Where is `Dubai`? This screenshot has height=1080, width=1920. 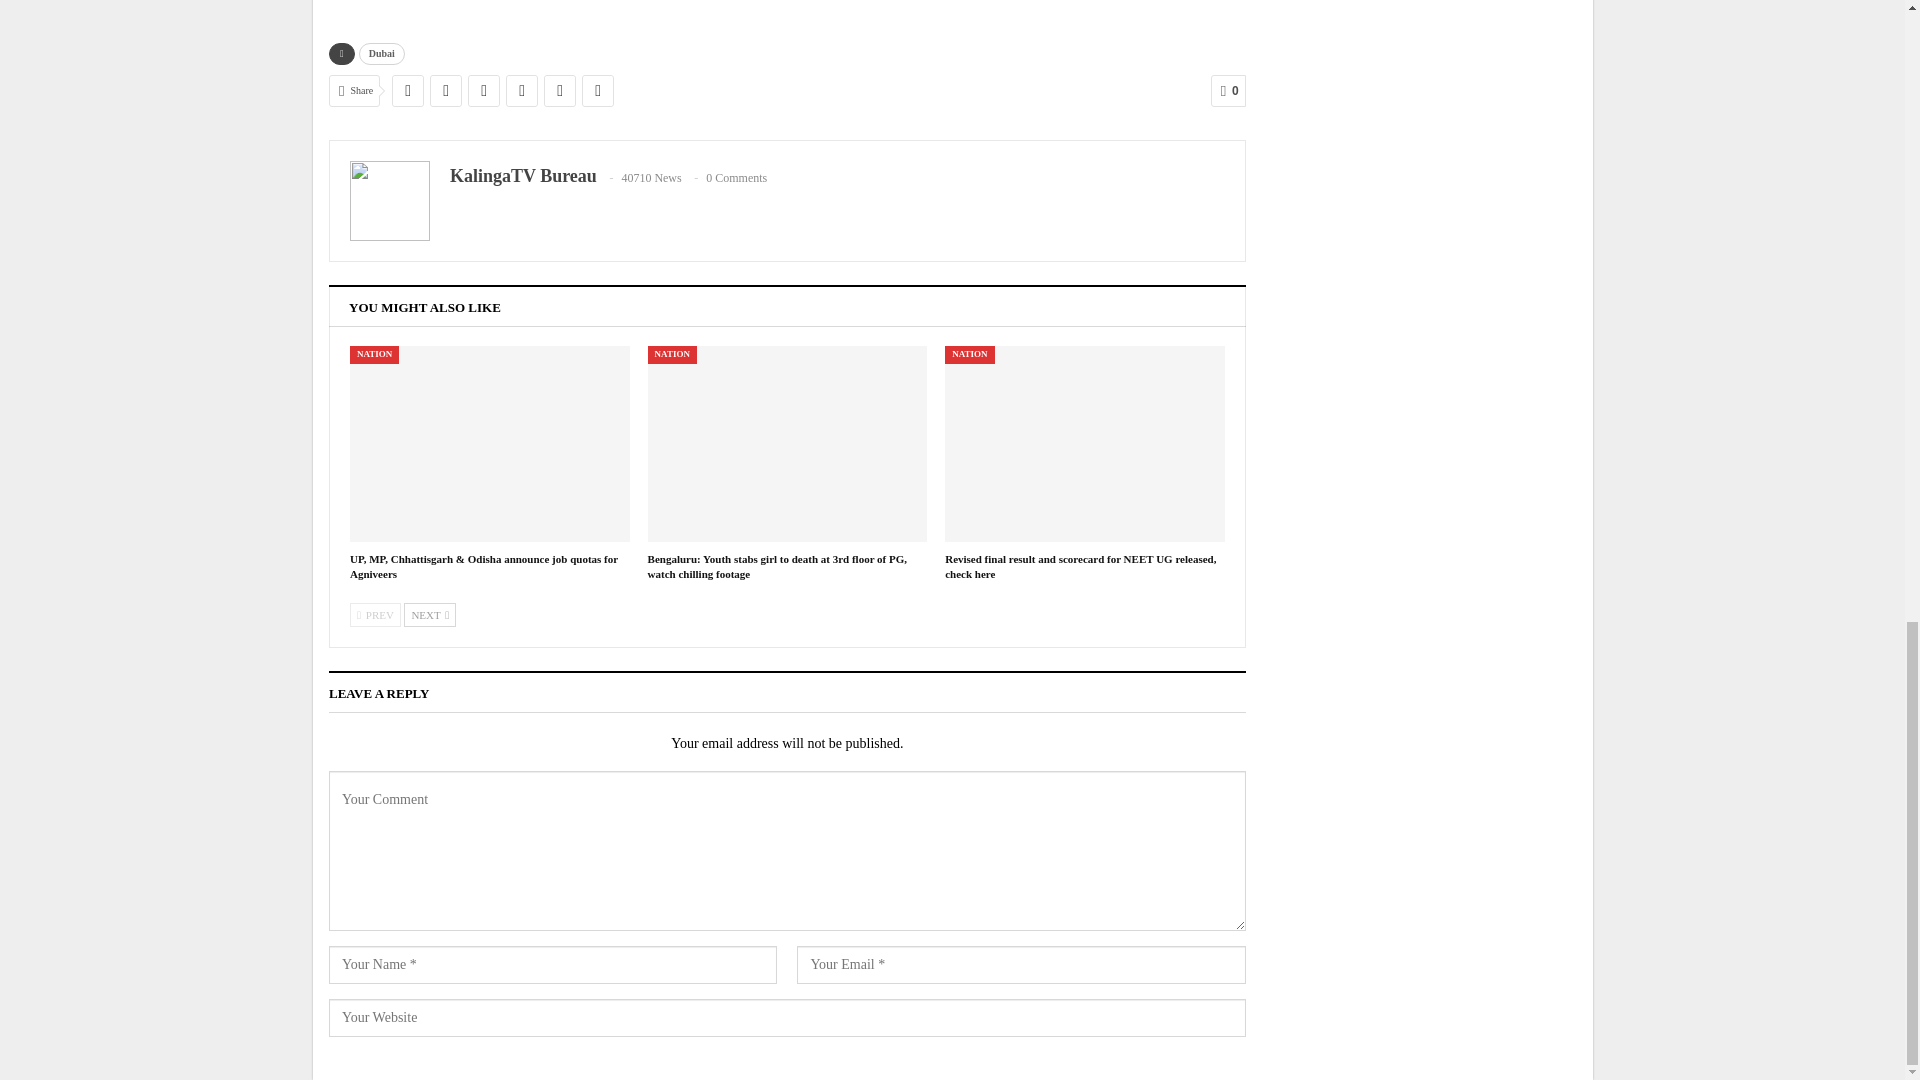 Dubai is located at coordinates (382, 54).